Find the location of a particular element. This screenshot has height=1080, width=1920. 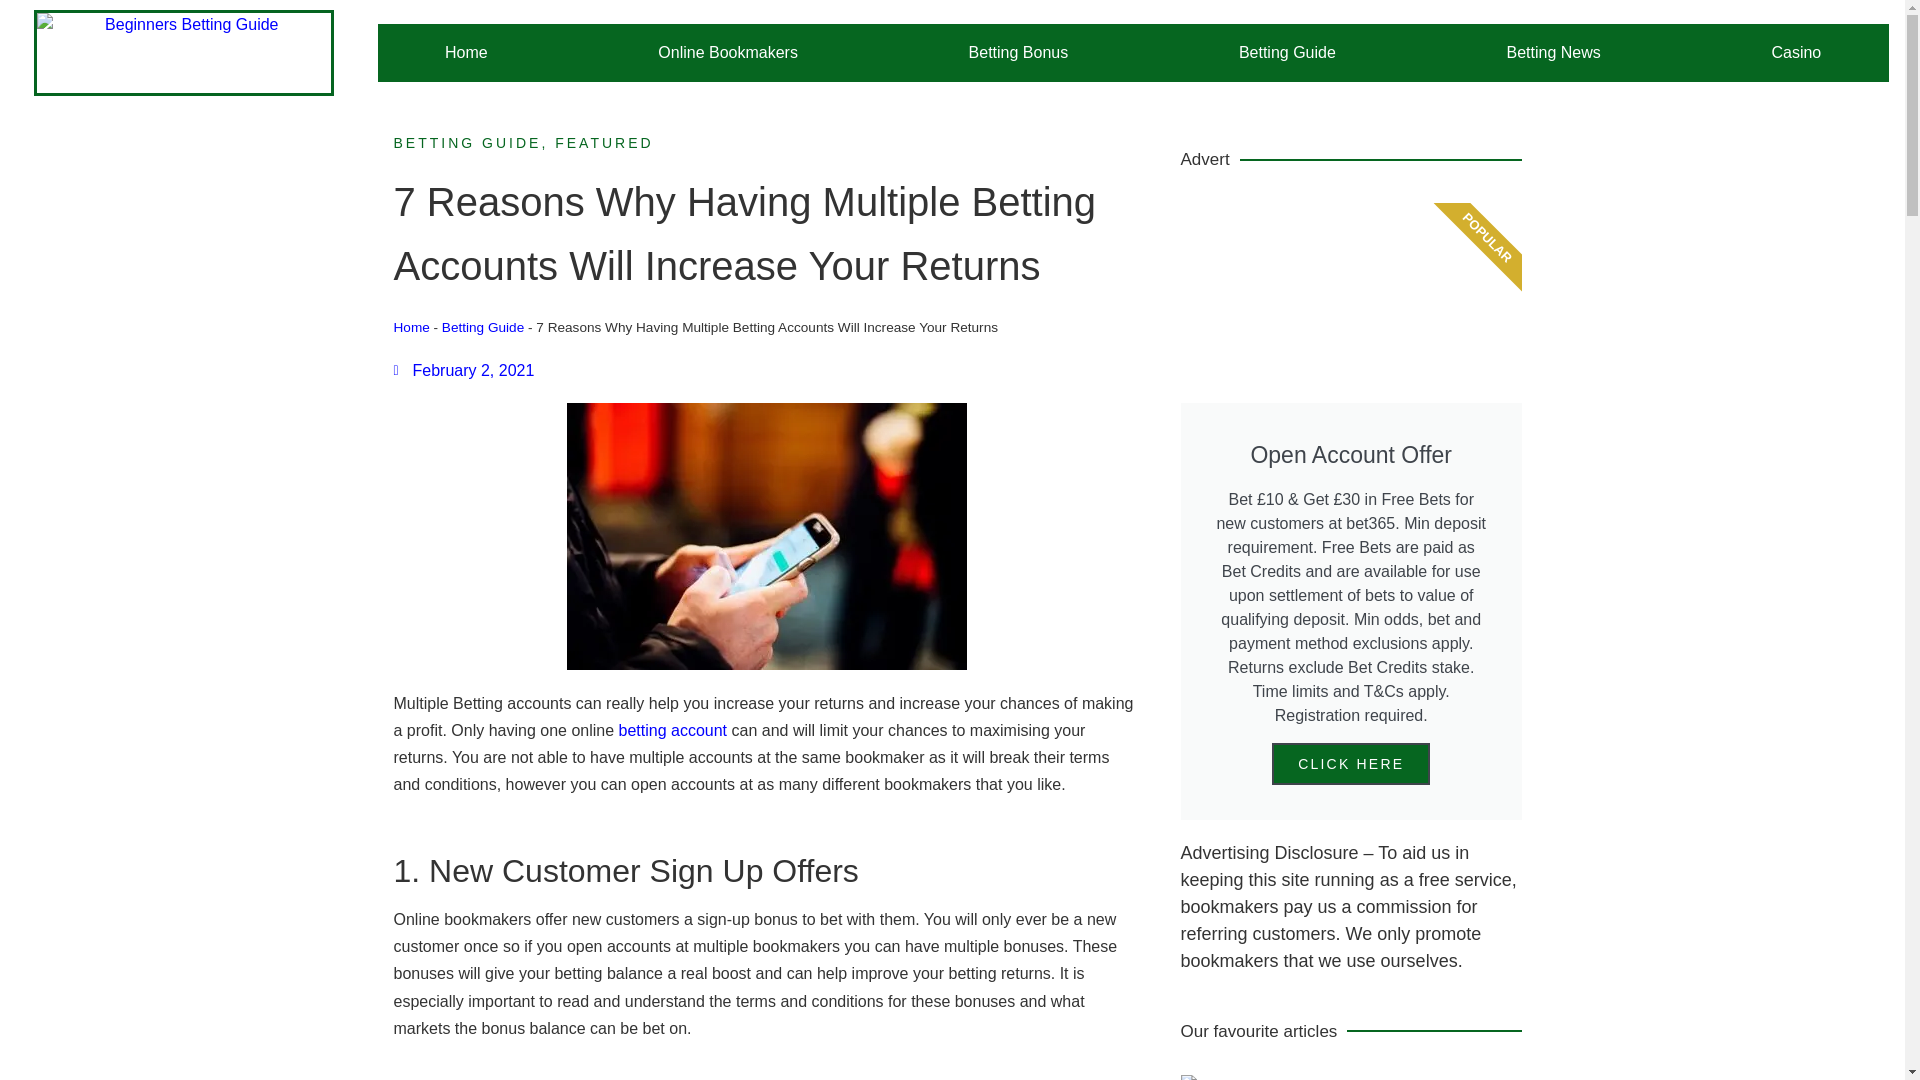

Betting News is located at coordinates (1553, 52).